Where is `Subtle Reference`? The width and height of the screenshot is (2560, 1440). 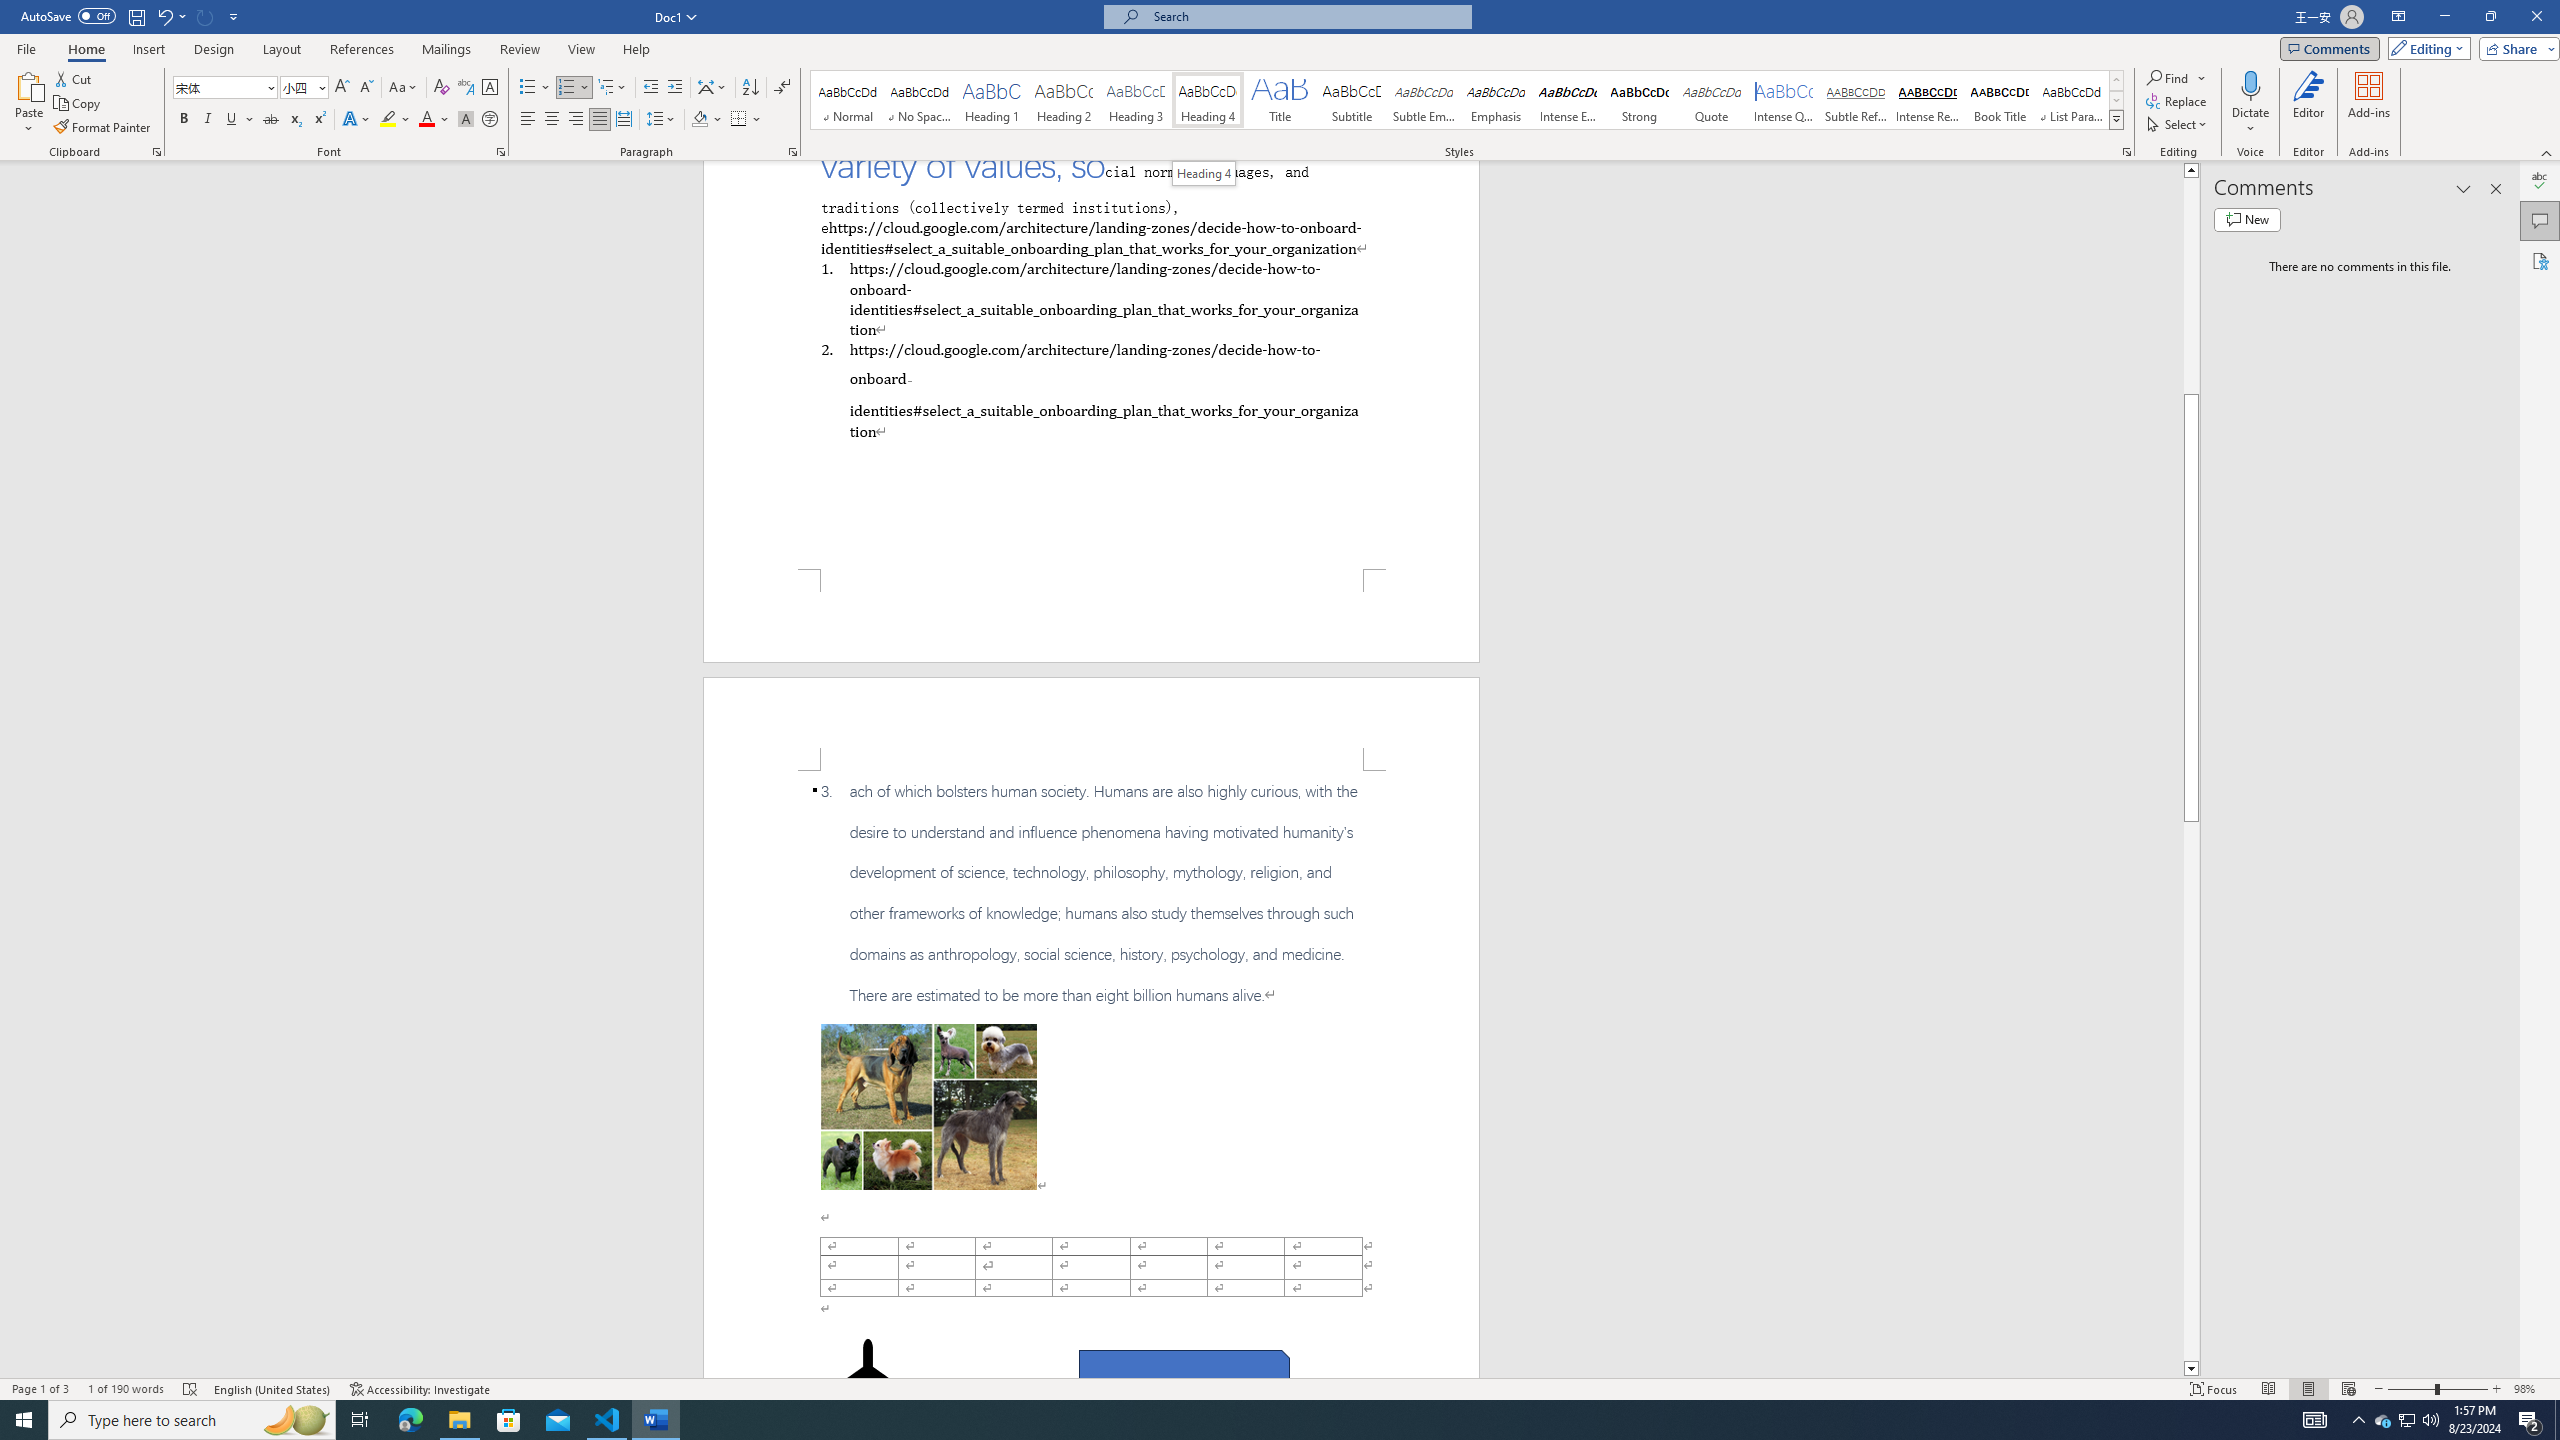
Subtle Reference is located at coordinates (1856, 100).